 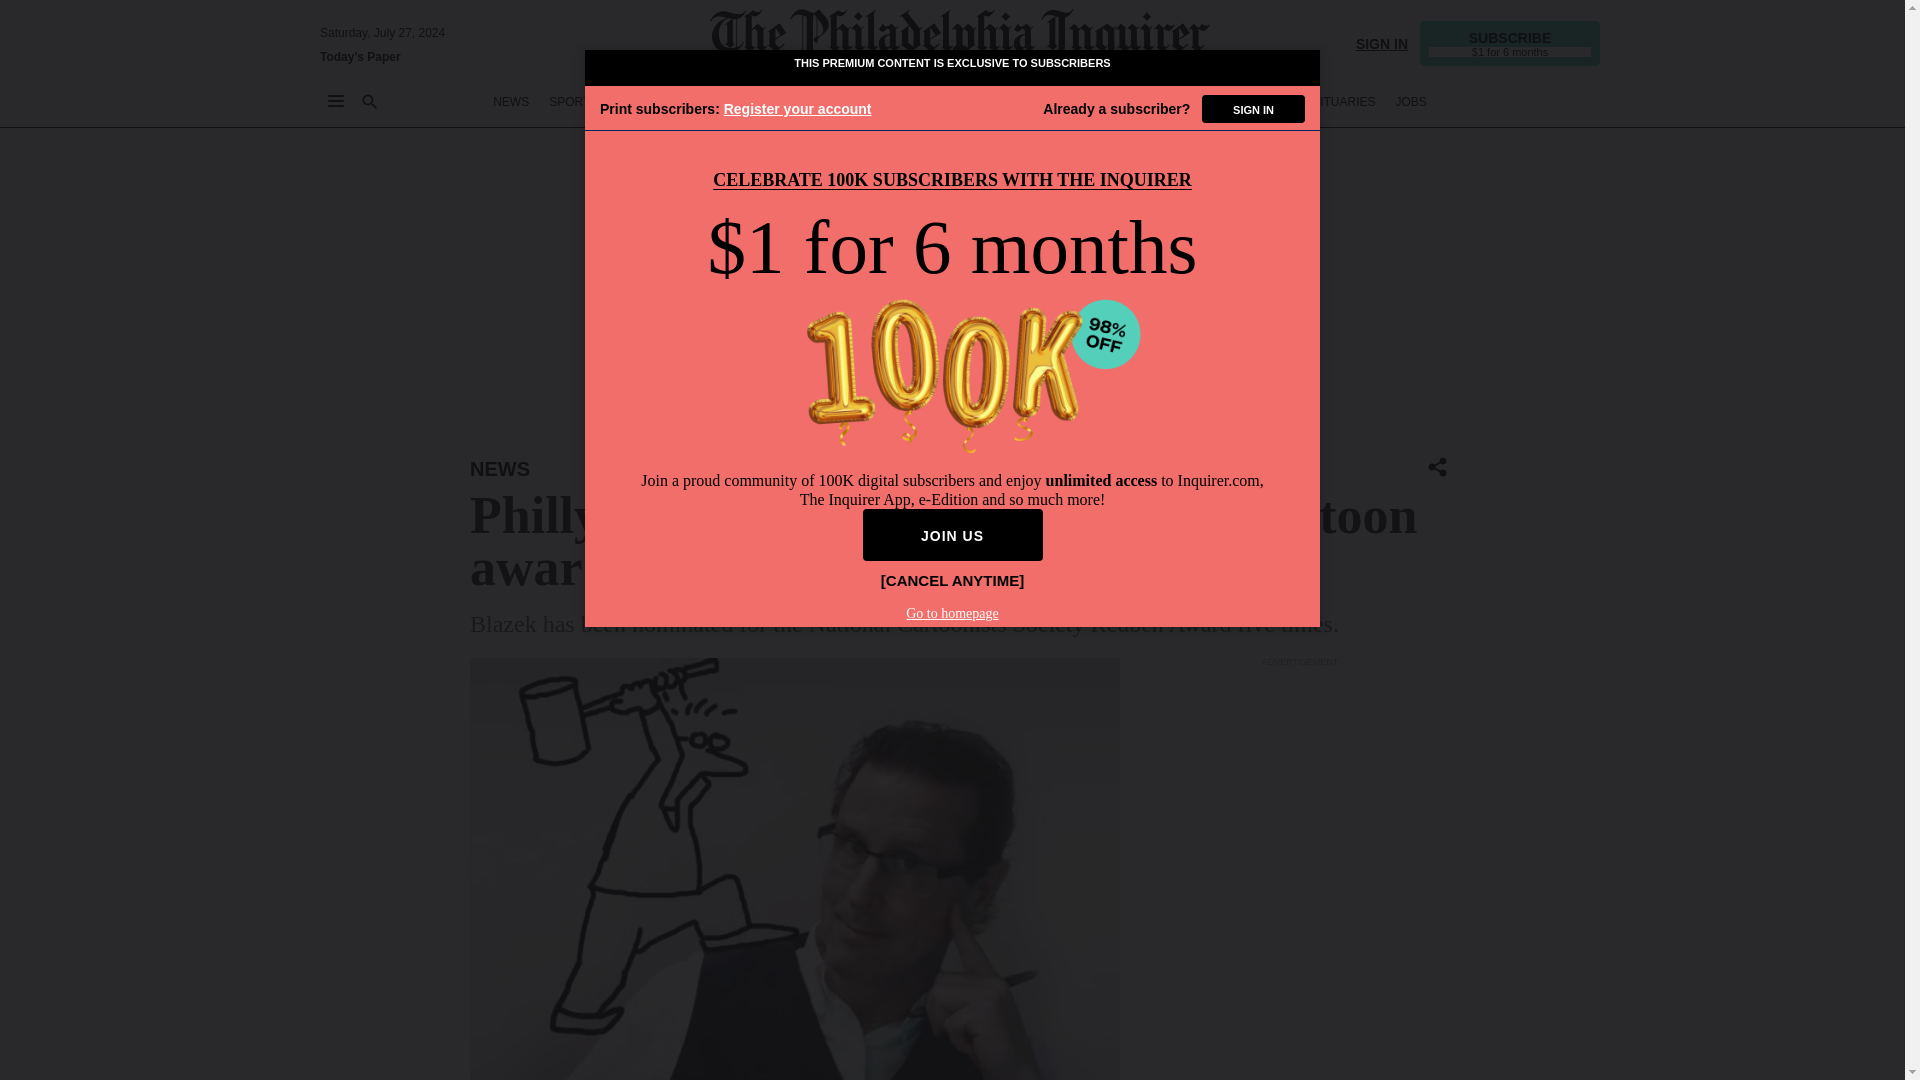 What do you see at coordinates (1381, 42) in the screenshot?
I see `SIGN IN` at bounding box center [1381, 42].